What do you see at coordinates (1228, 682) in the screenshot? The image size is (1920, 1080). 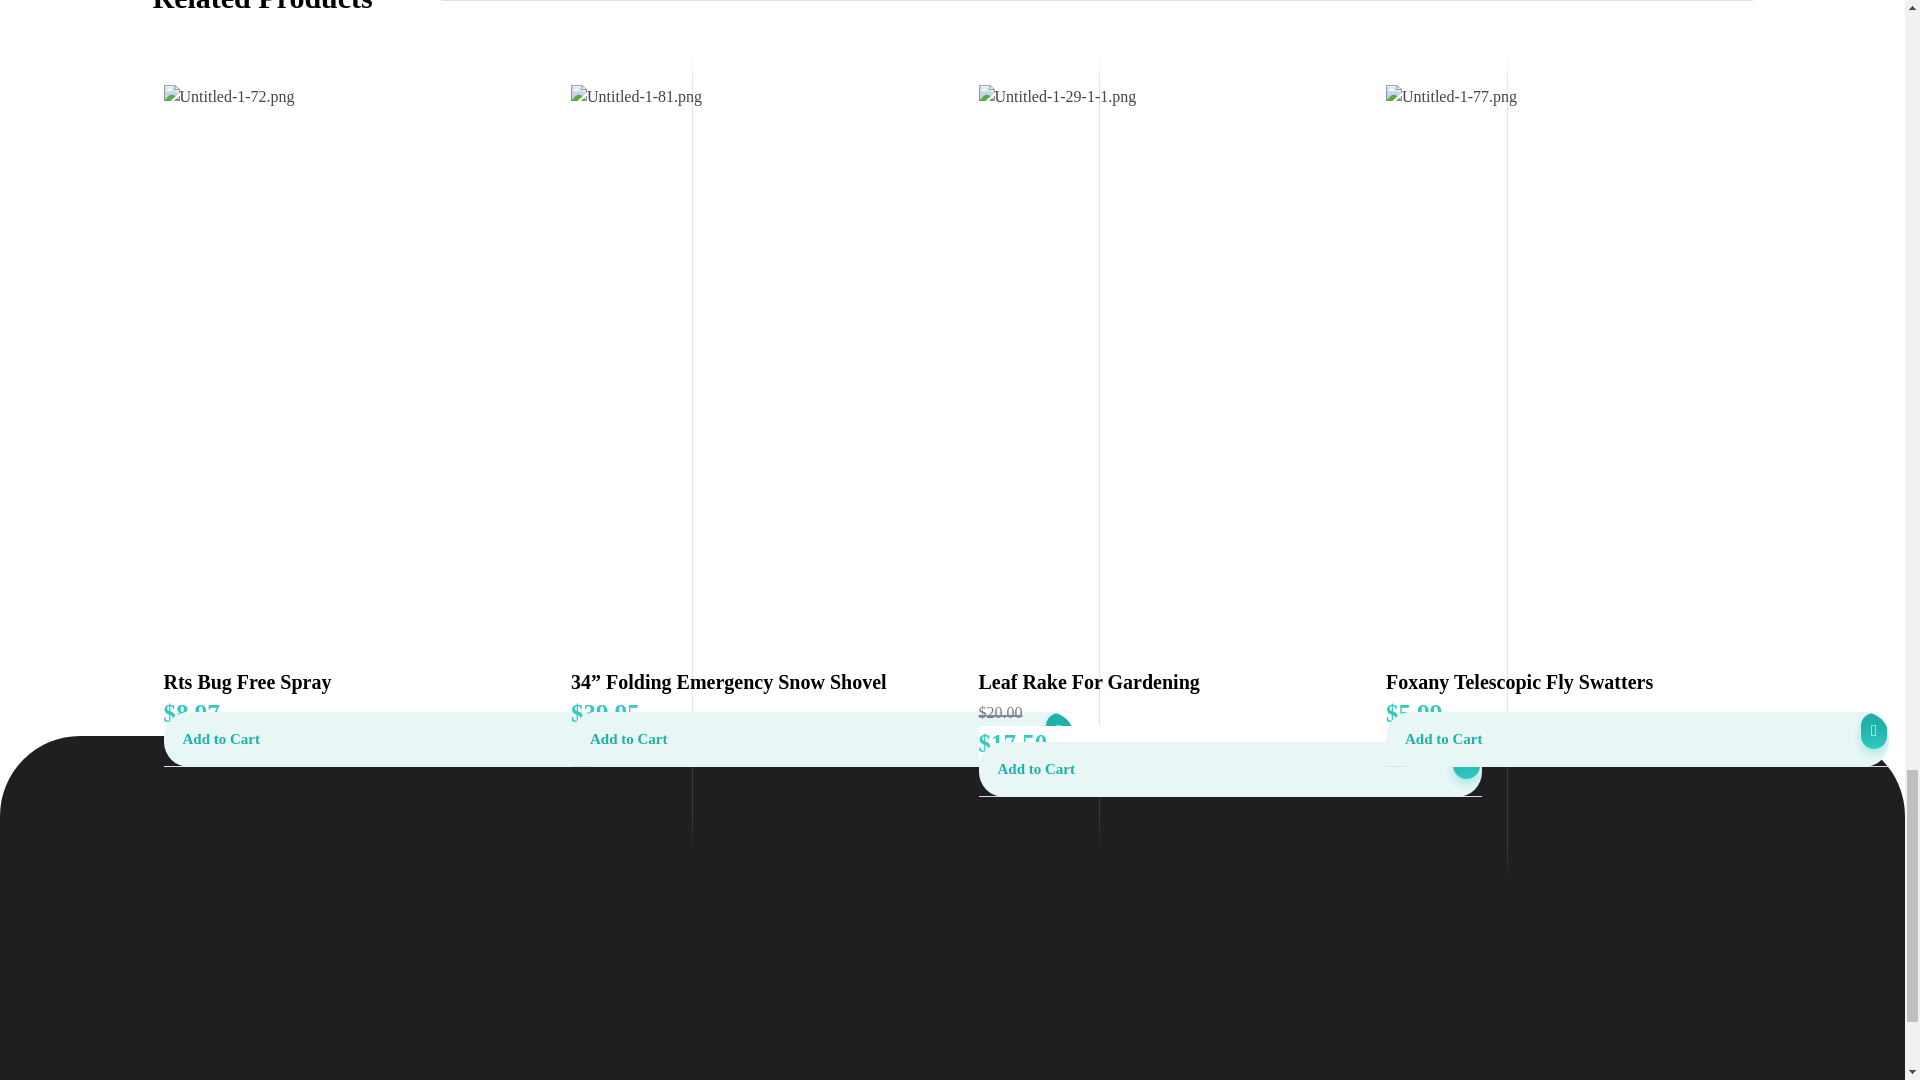 I see `Leaf Rake For Gardening` at bounding box center [1228, 682].